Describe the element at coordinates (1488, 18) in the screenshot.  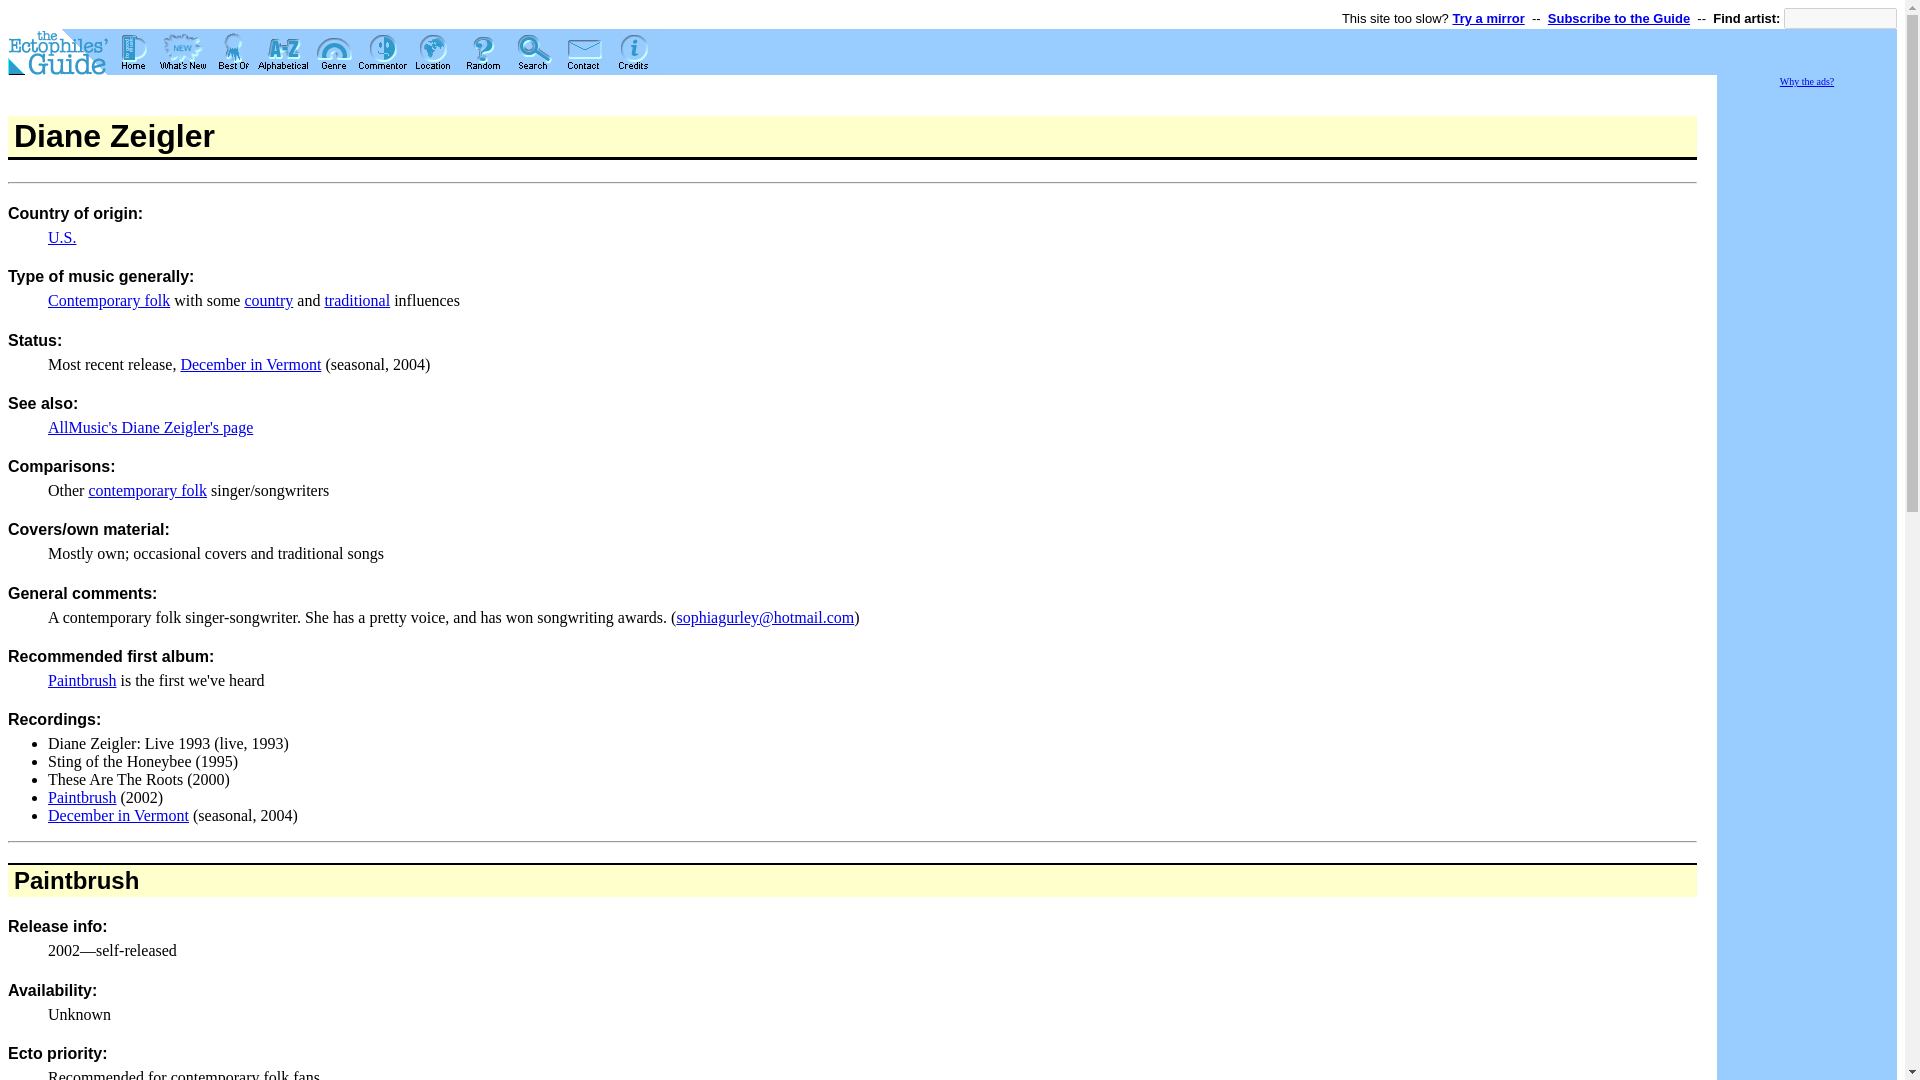
I see `Try a mirror` at that location.